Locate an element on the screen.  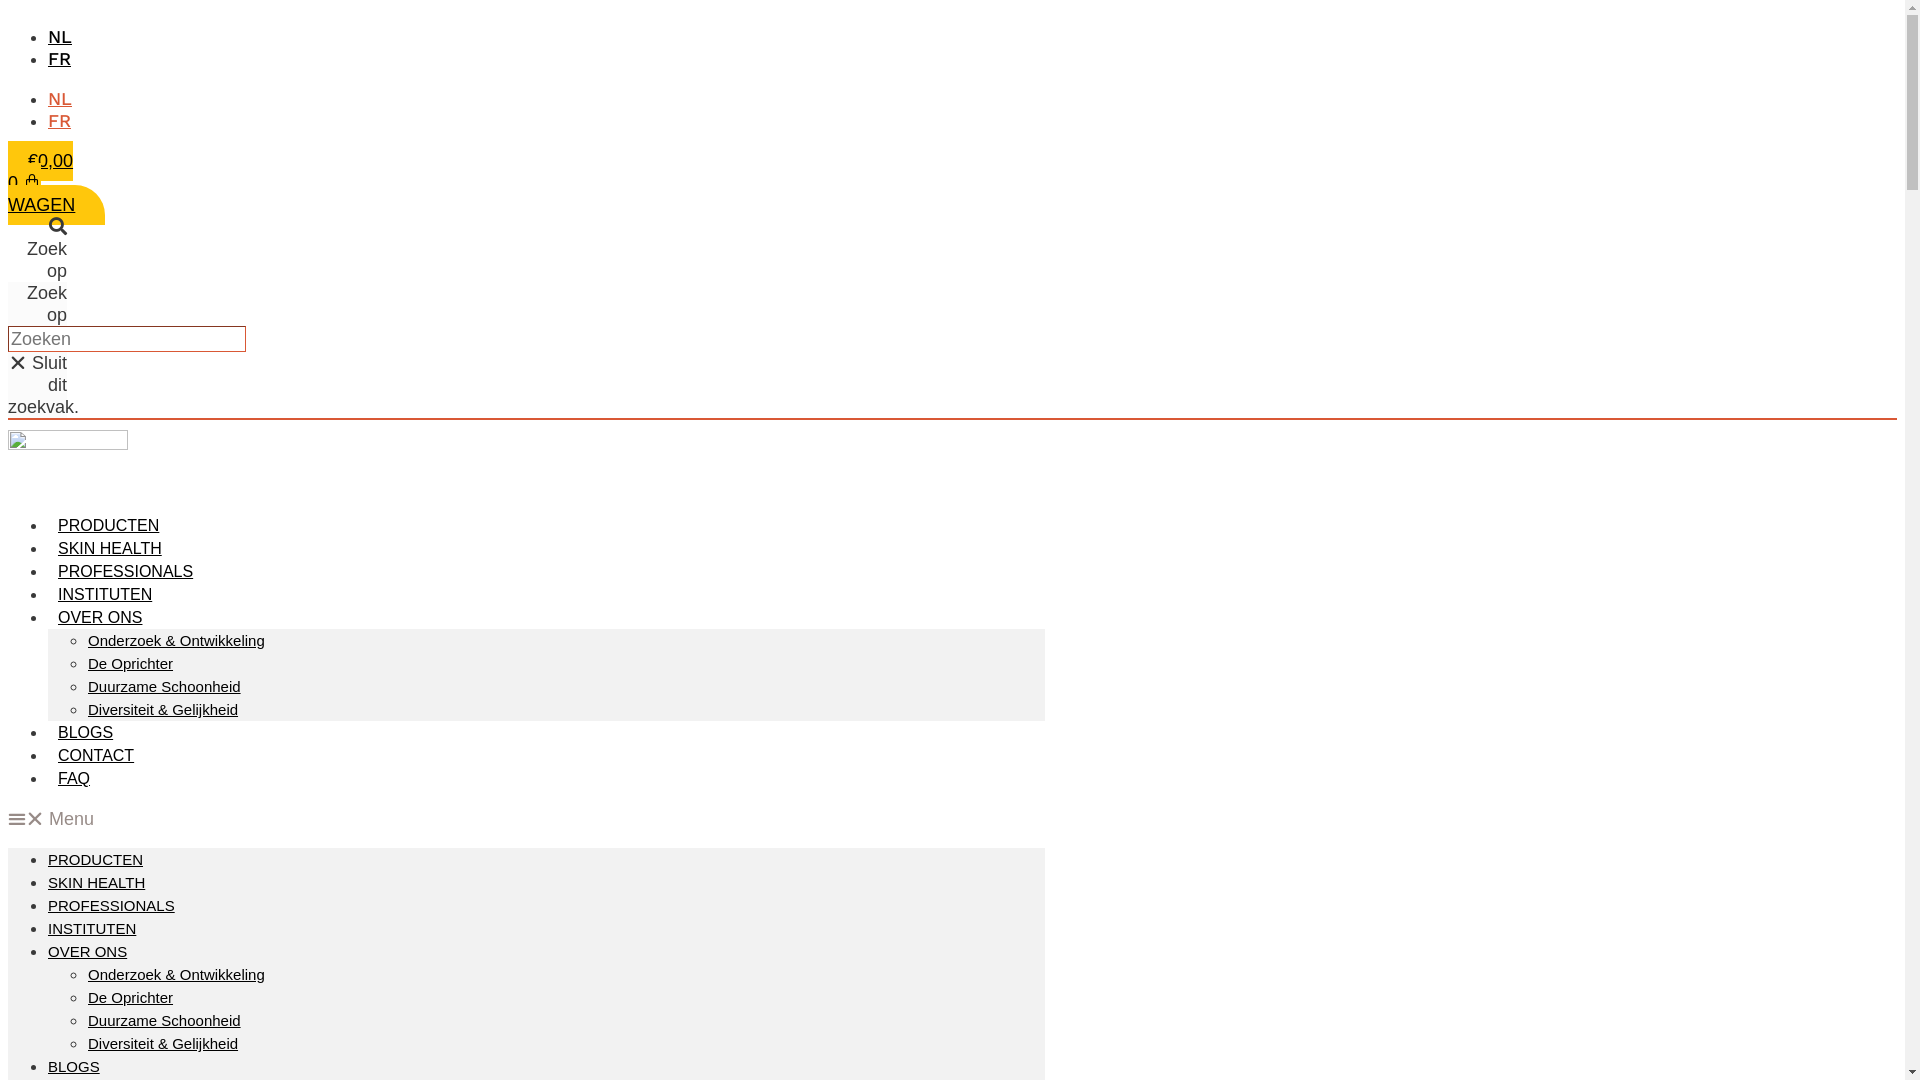
CONTACT is located at coordinates (96, 756).